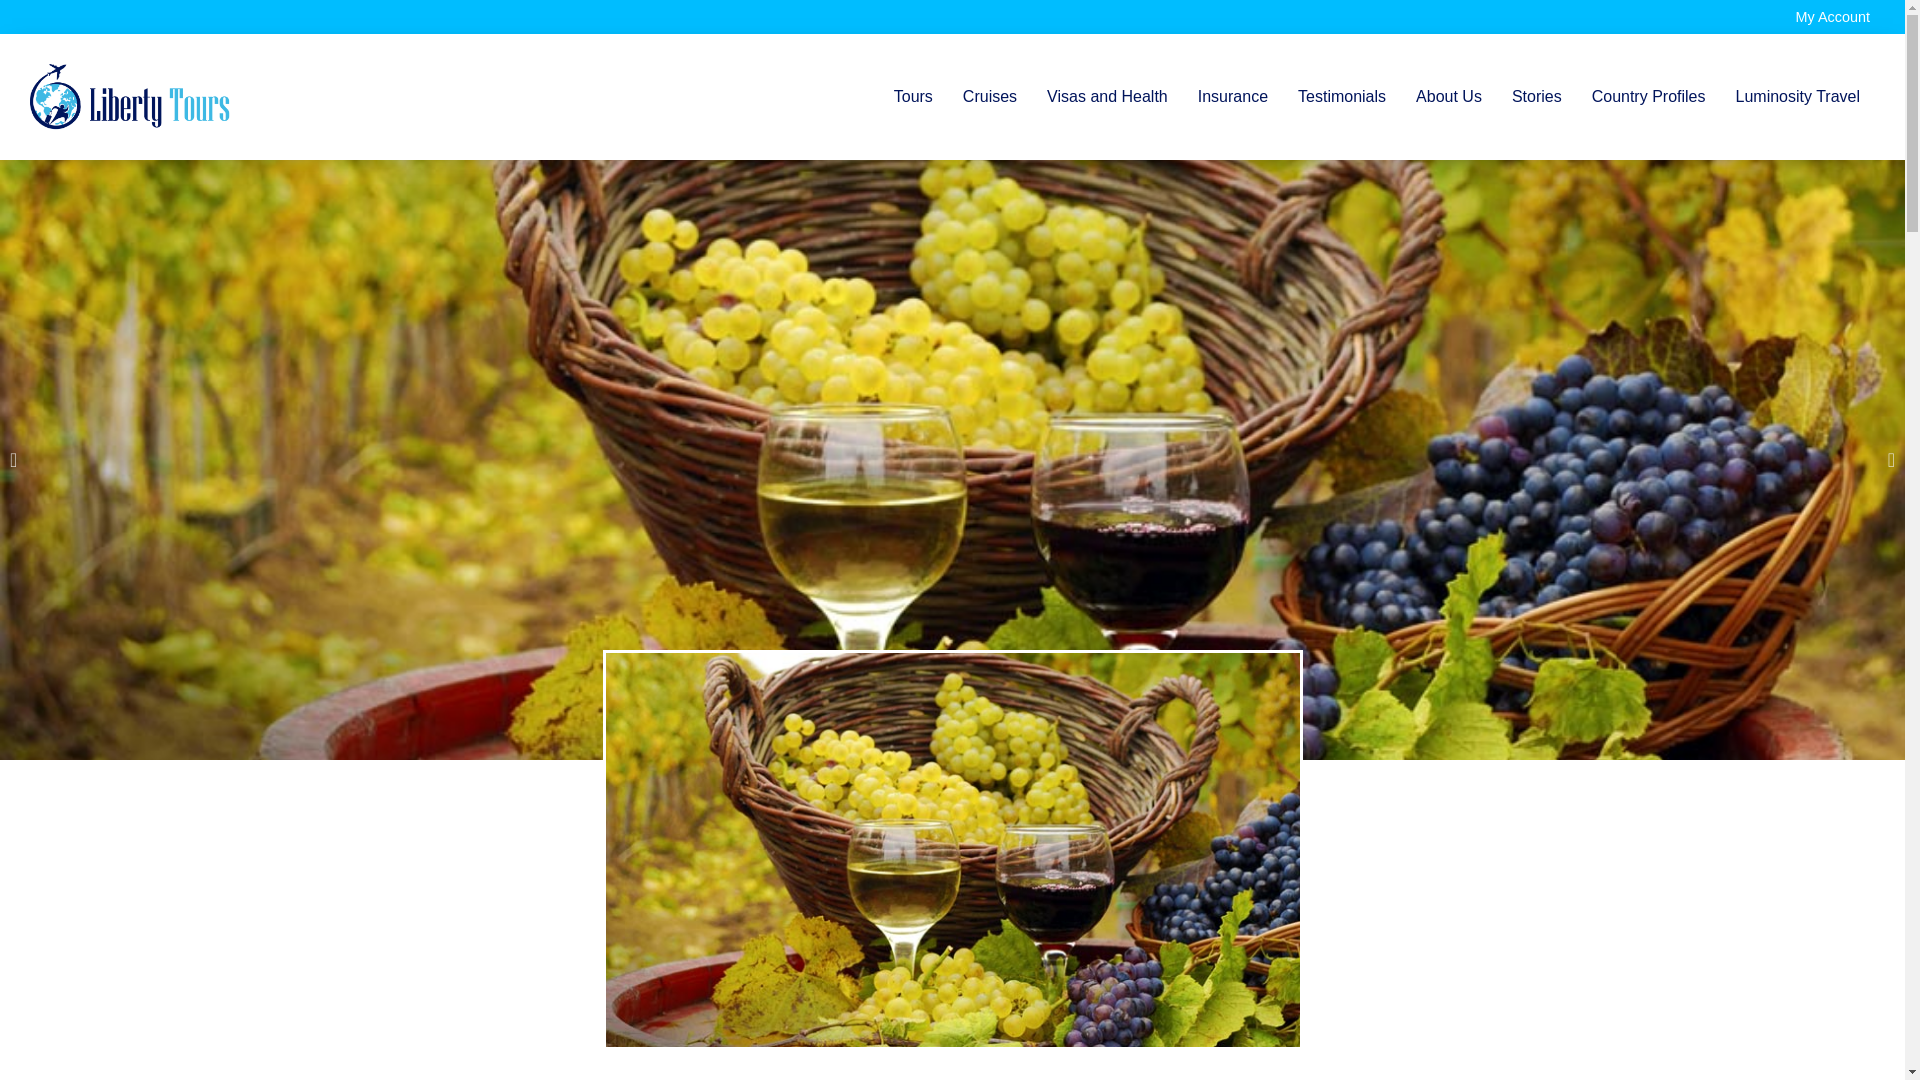 This screenshot has height=1080, width=1920. I want to click on Stories, so click(1536, 96).